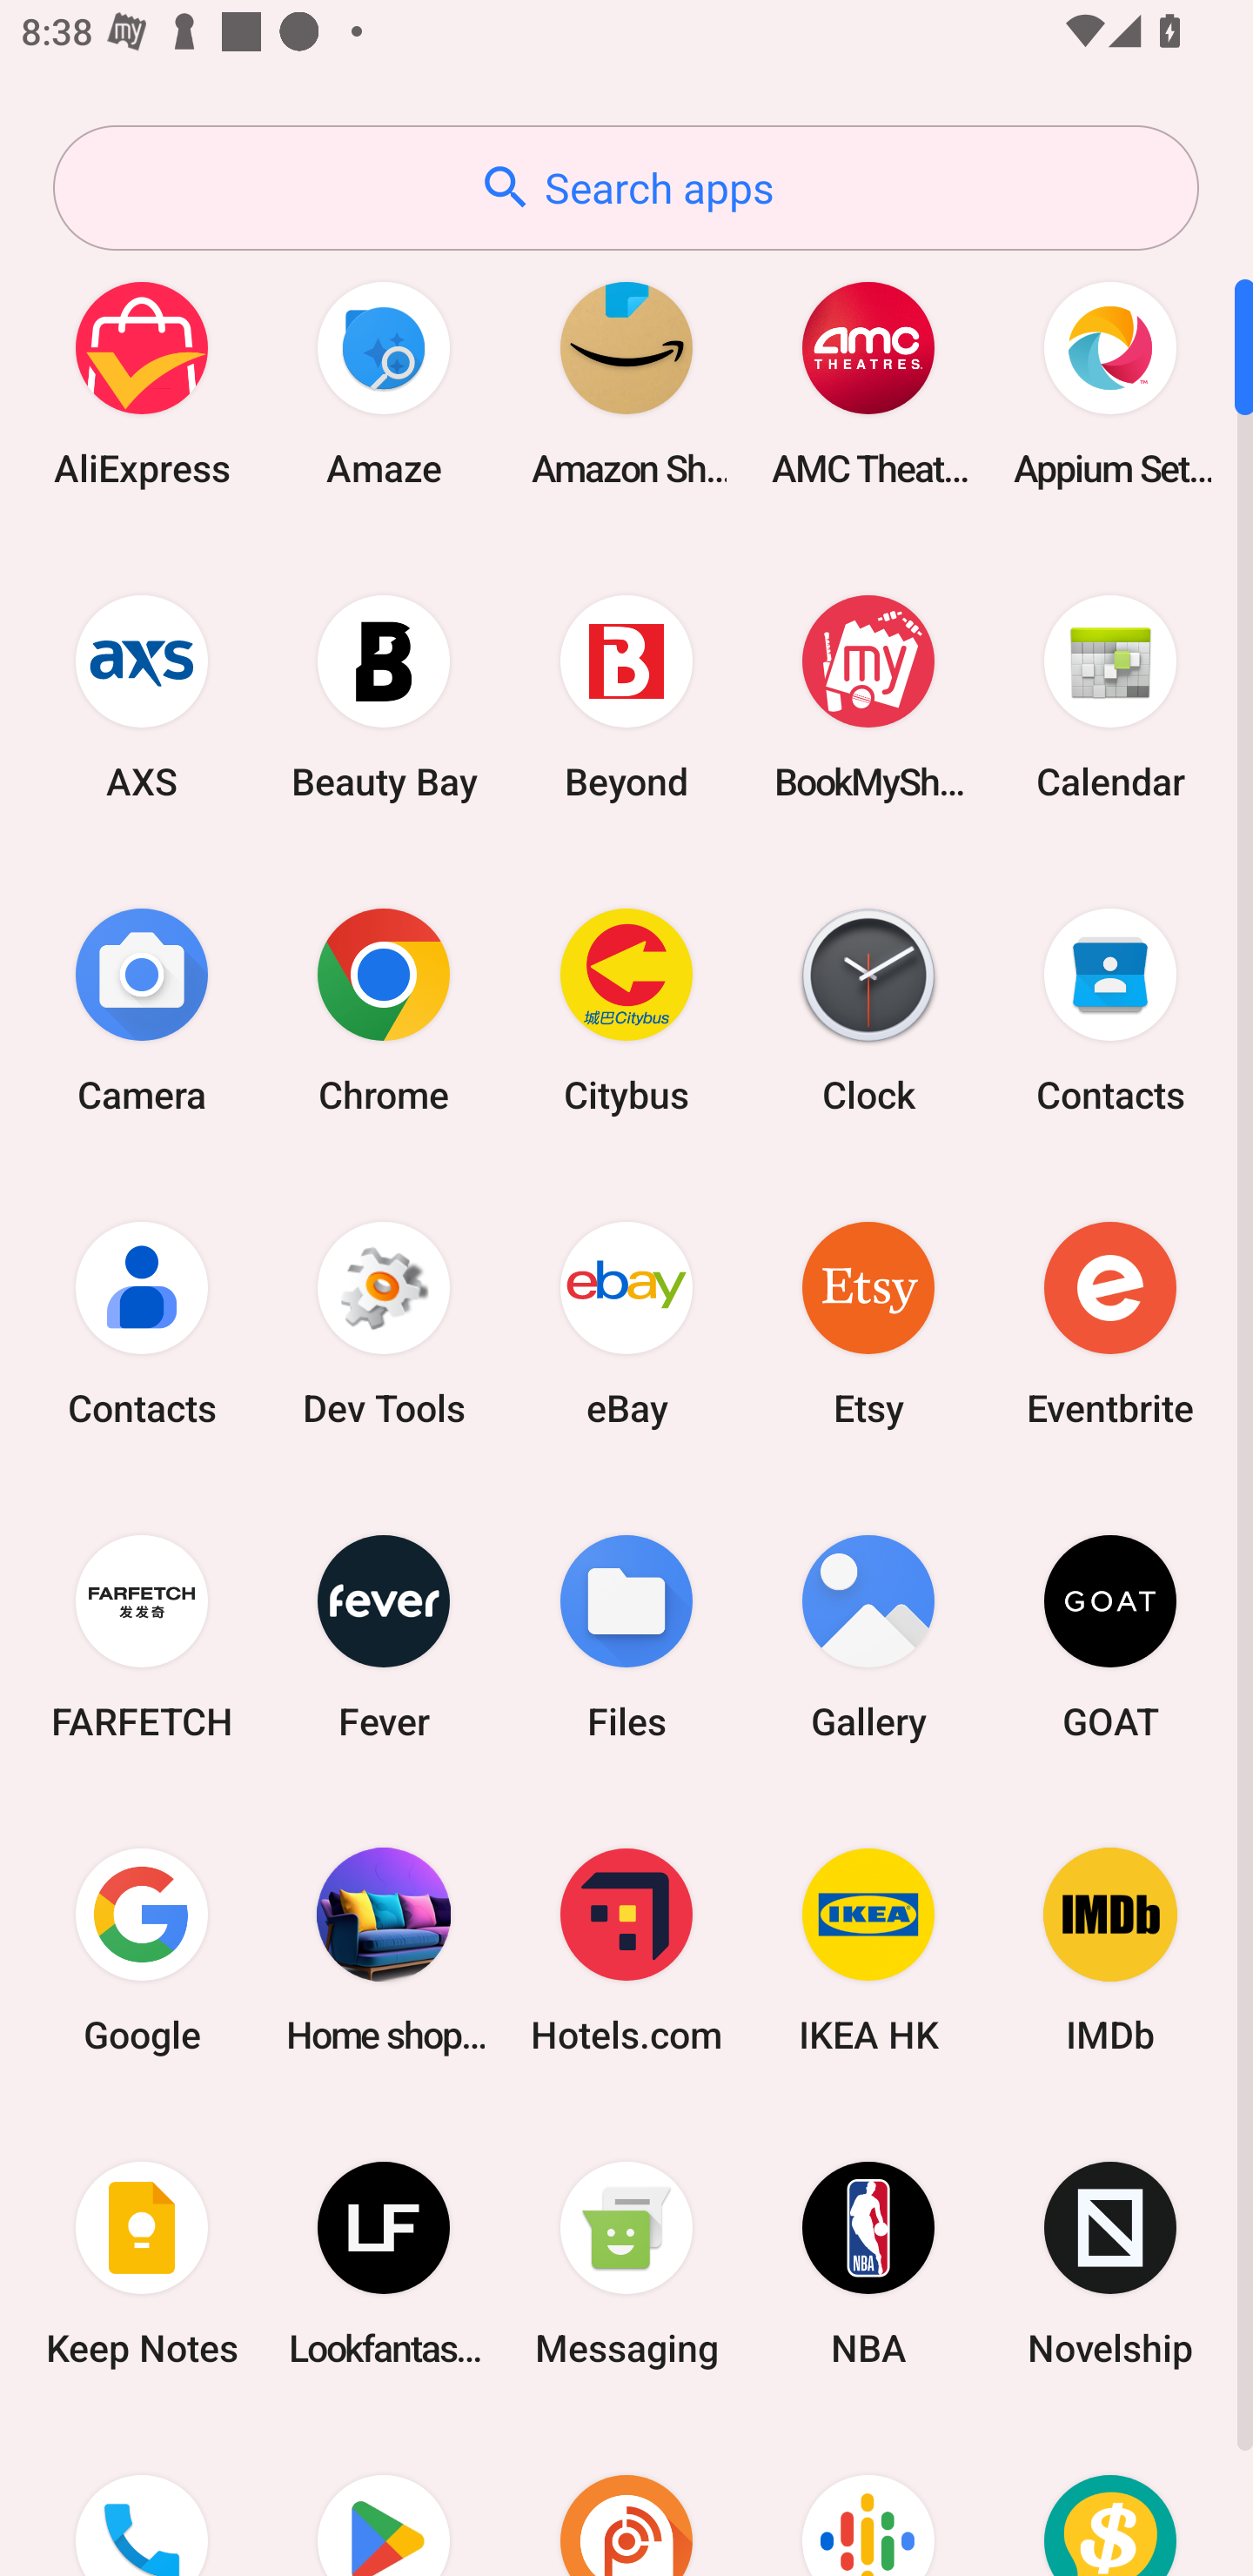 Image resolution: width=1253 pixels, height=2576 pixels. What do you see at coordinates (1110, 2264) in the screenshot?
I see `Novelship` at bounding box center [1110, 2264].